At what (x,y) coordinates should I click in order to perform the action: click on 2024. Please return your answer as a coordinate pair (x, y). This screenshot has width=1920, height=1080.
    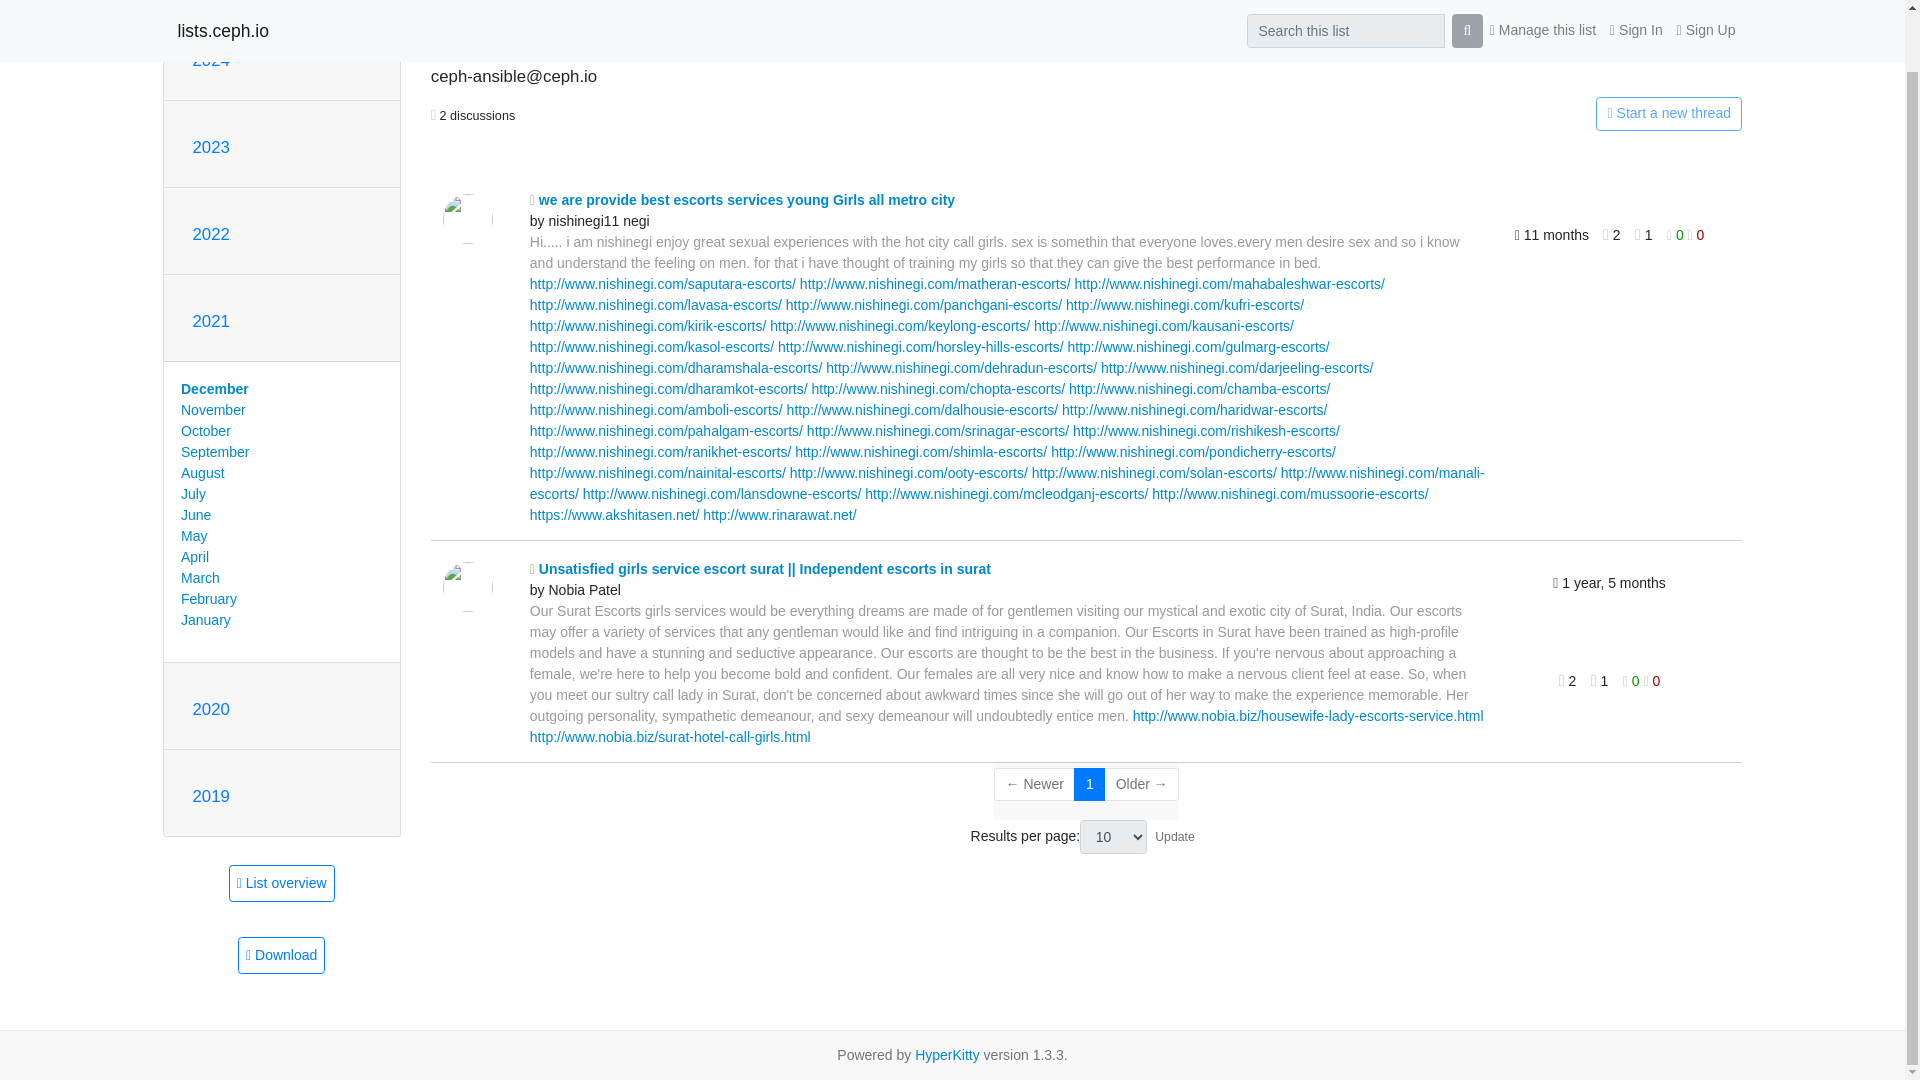
    Looking at the image, I should click on (210, 60).